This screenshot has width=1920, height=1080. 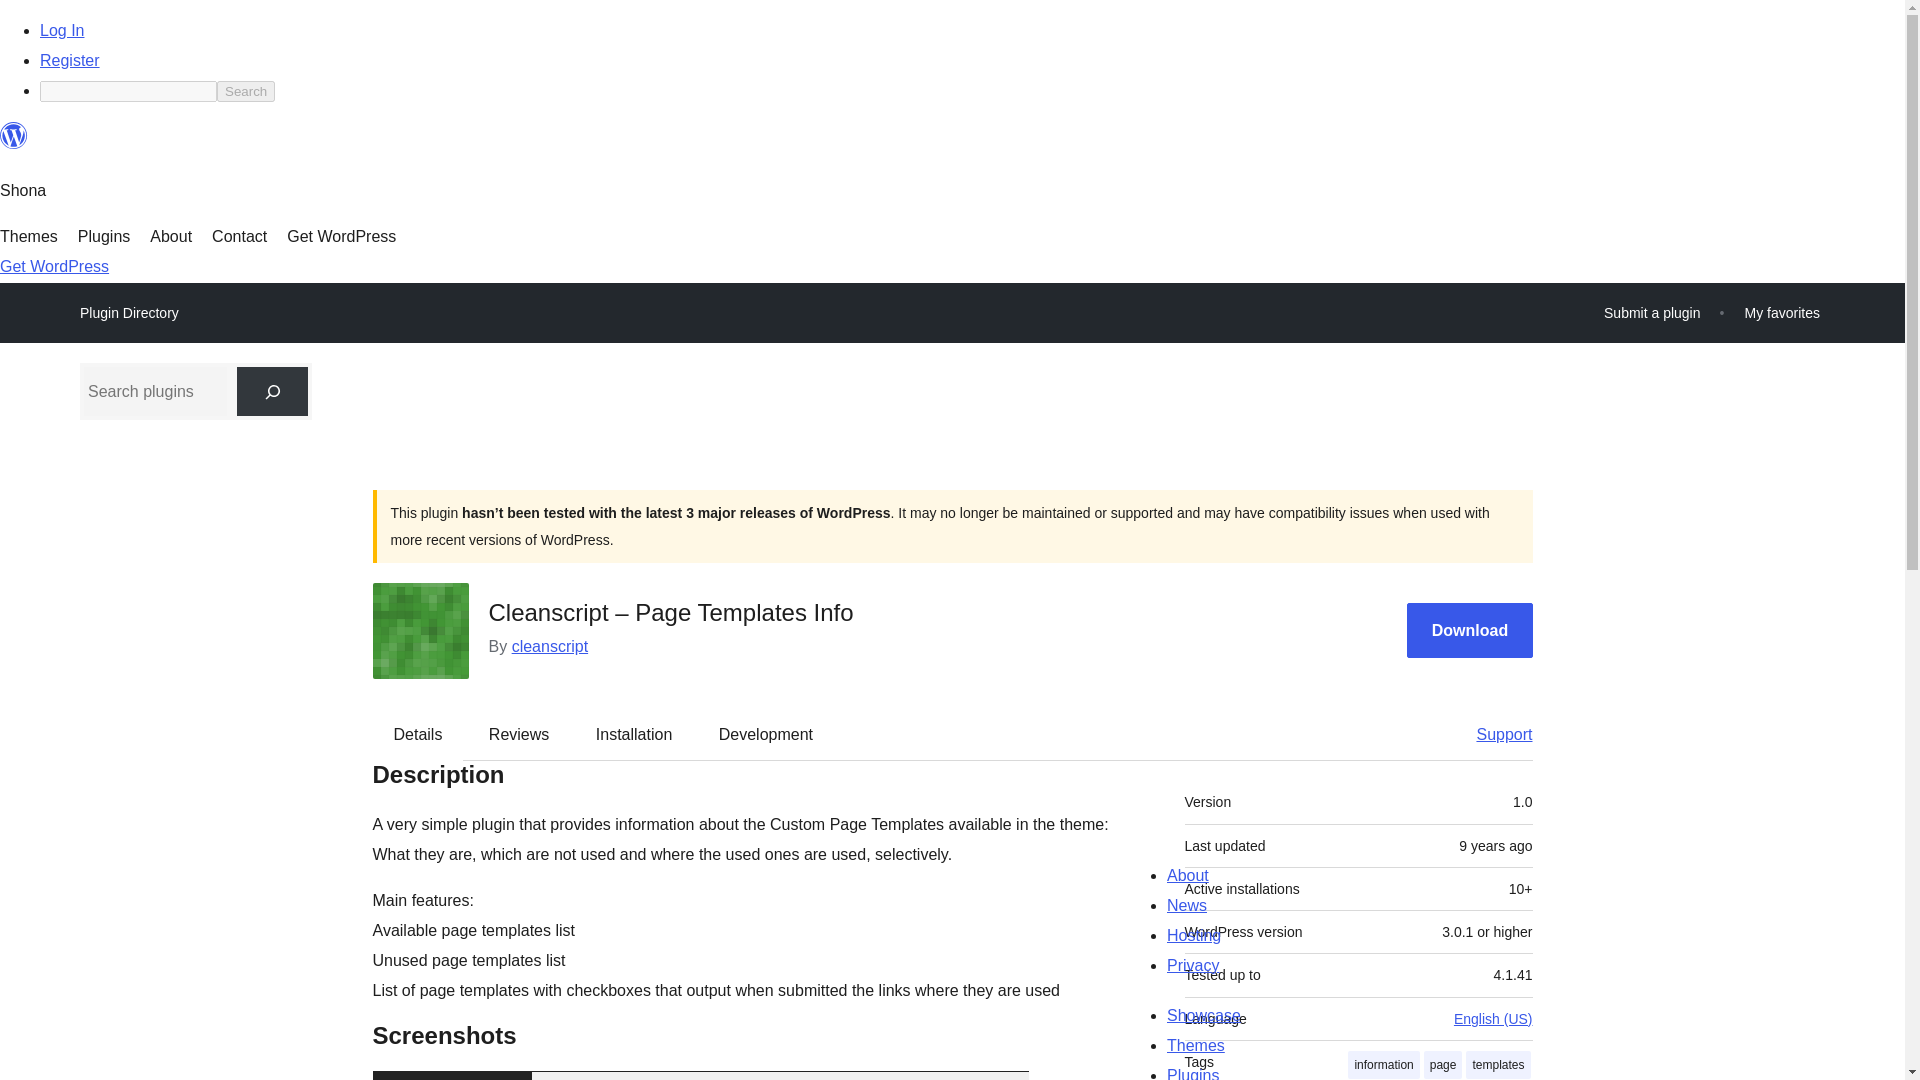 What do you see at coordinates (1652, 312) in the screenshot?
I see `Submit a plugin` at bounding box center [1652, 312].